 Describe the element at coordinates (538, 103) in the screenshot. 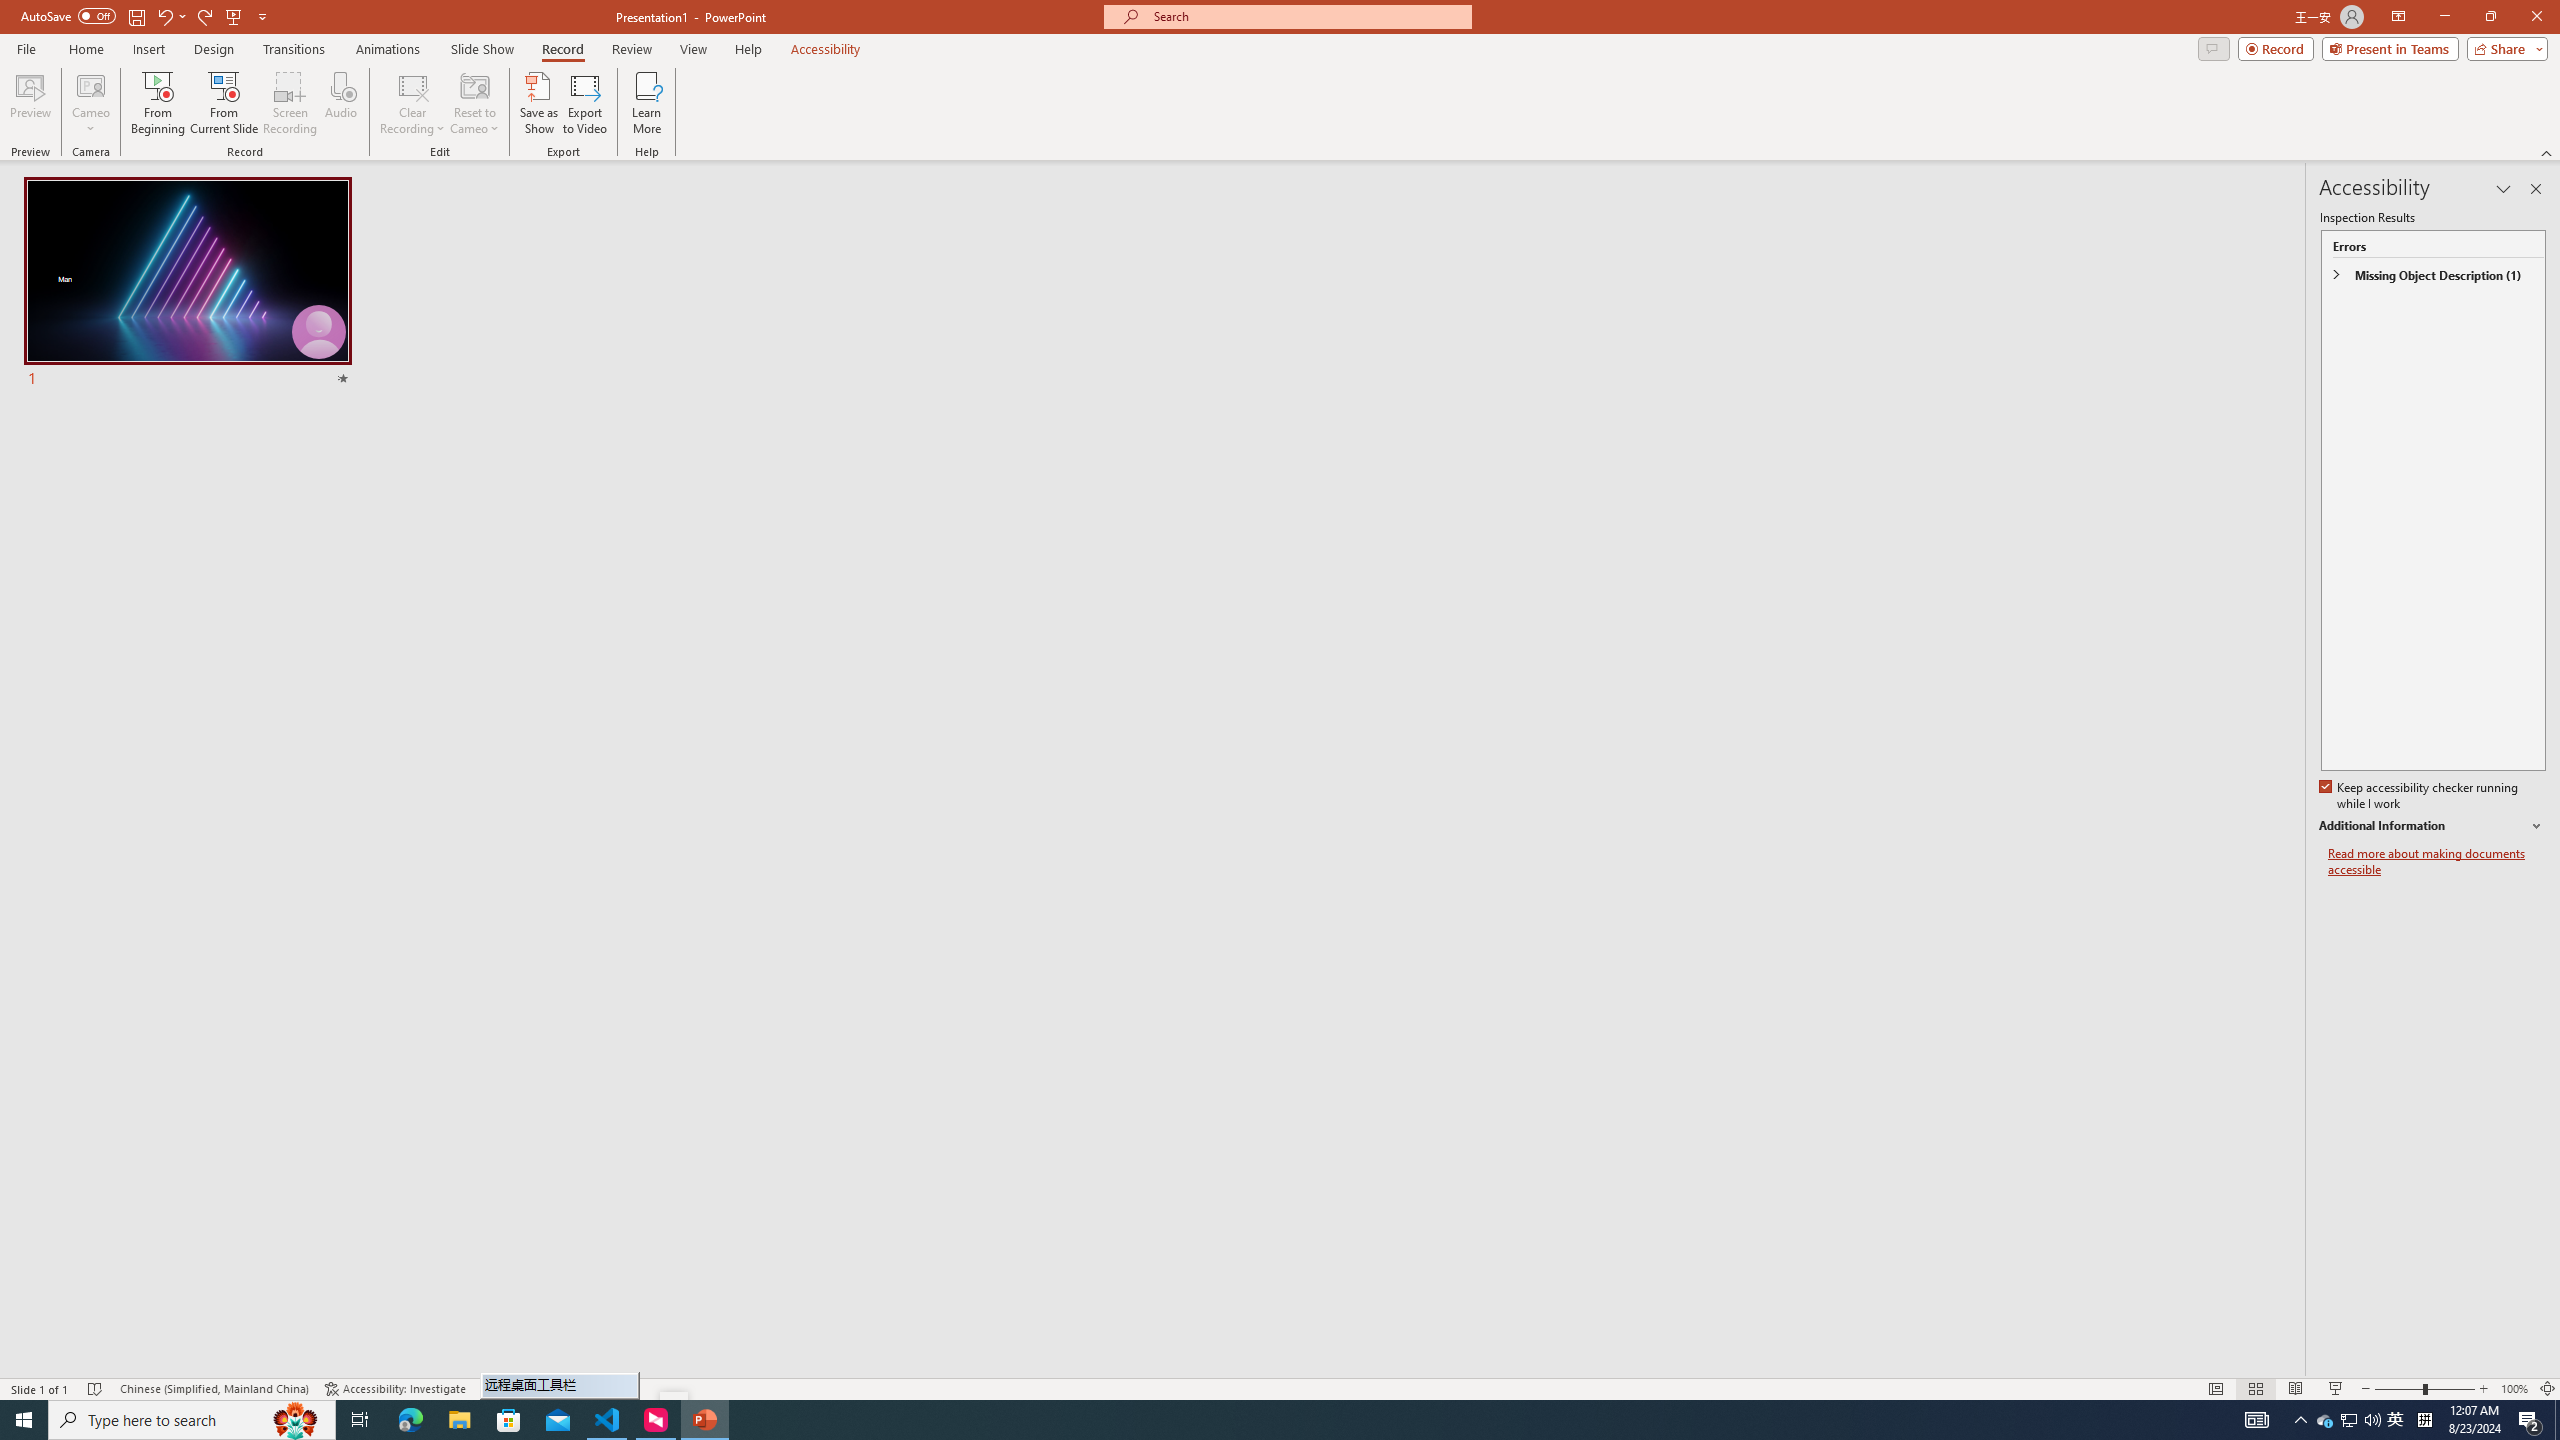

I see `Save as Show` at that location.